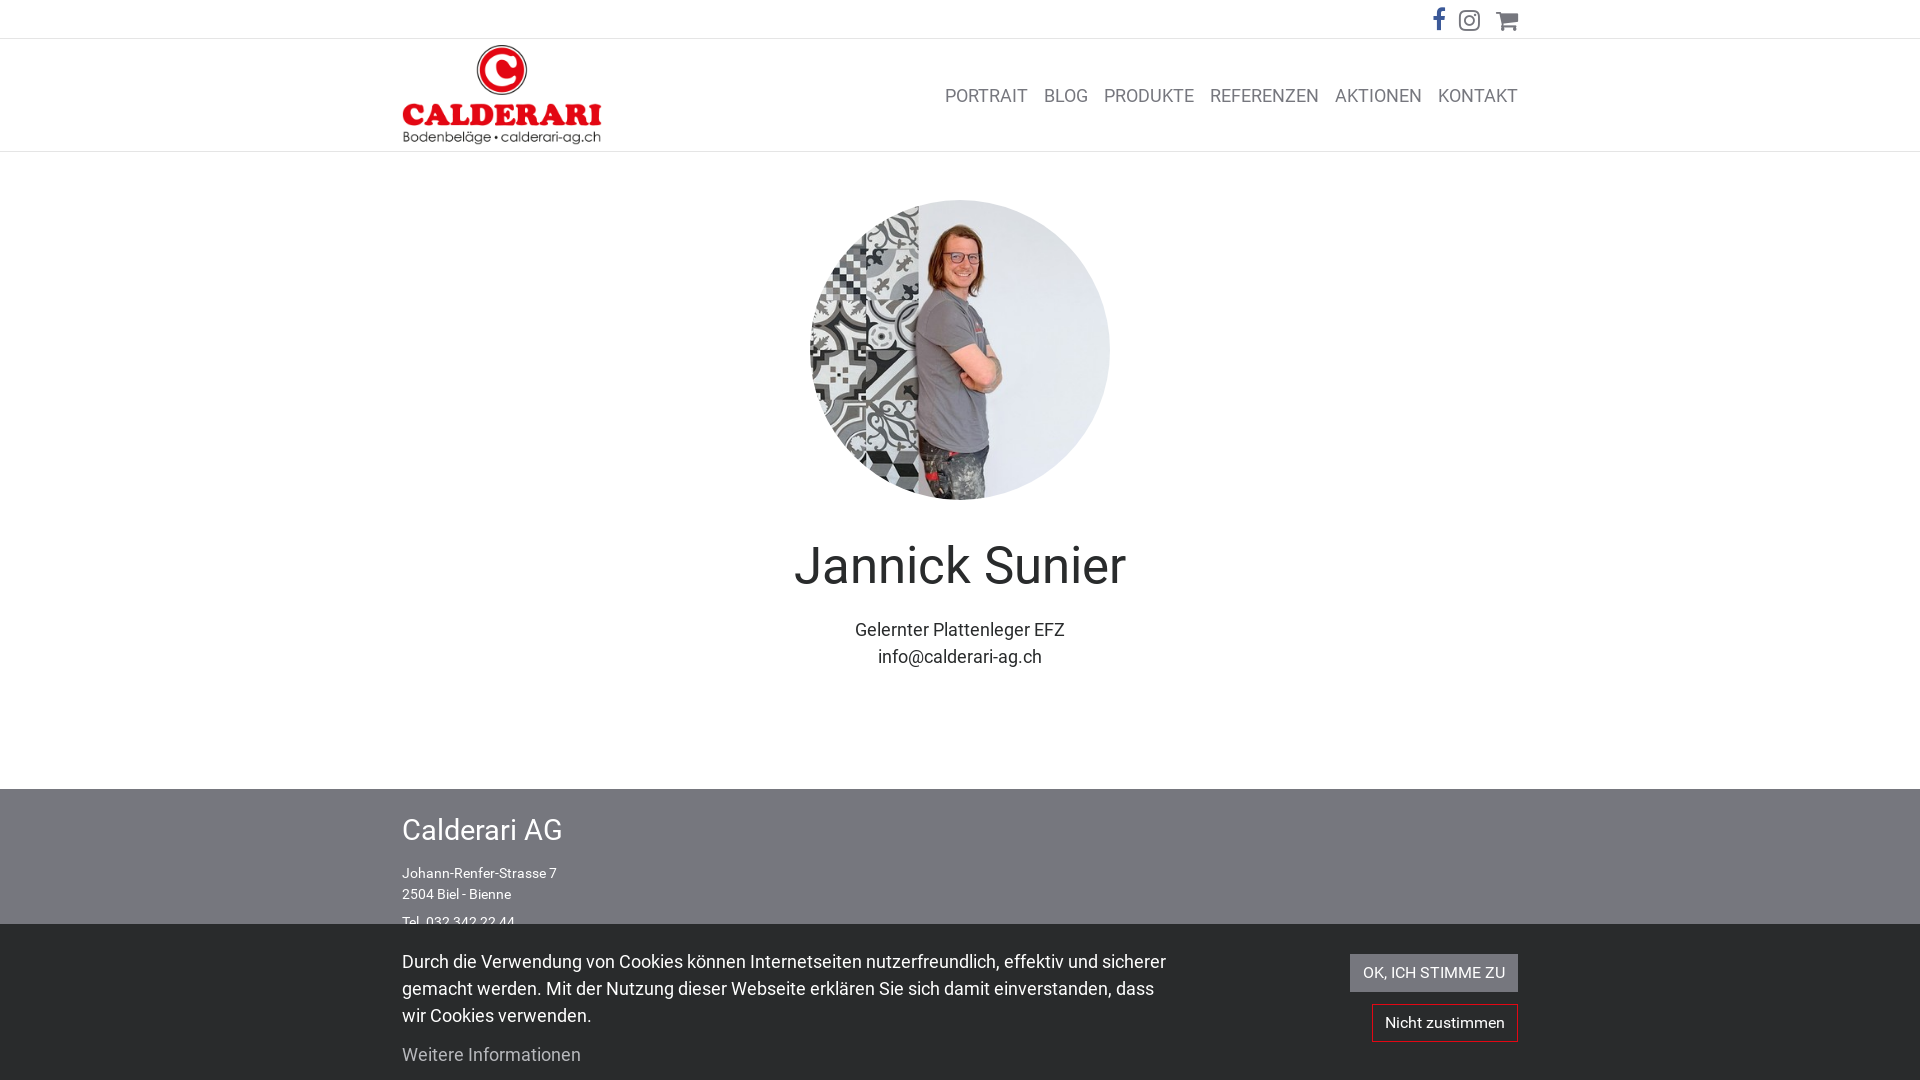  Describe the element at coordinates (502, 95) in the screenshot. I see `Startseite` at that location.